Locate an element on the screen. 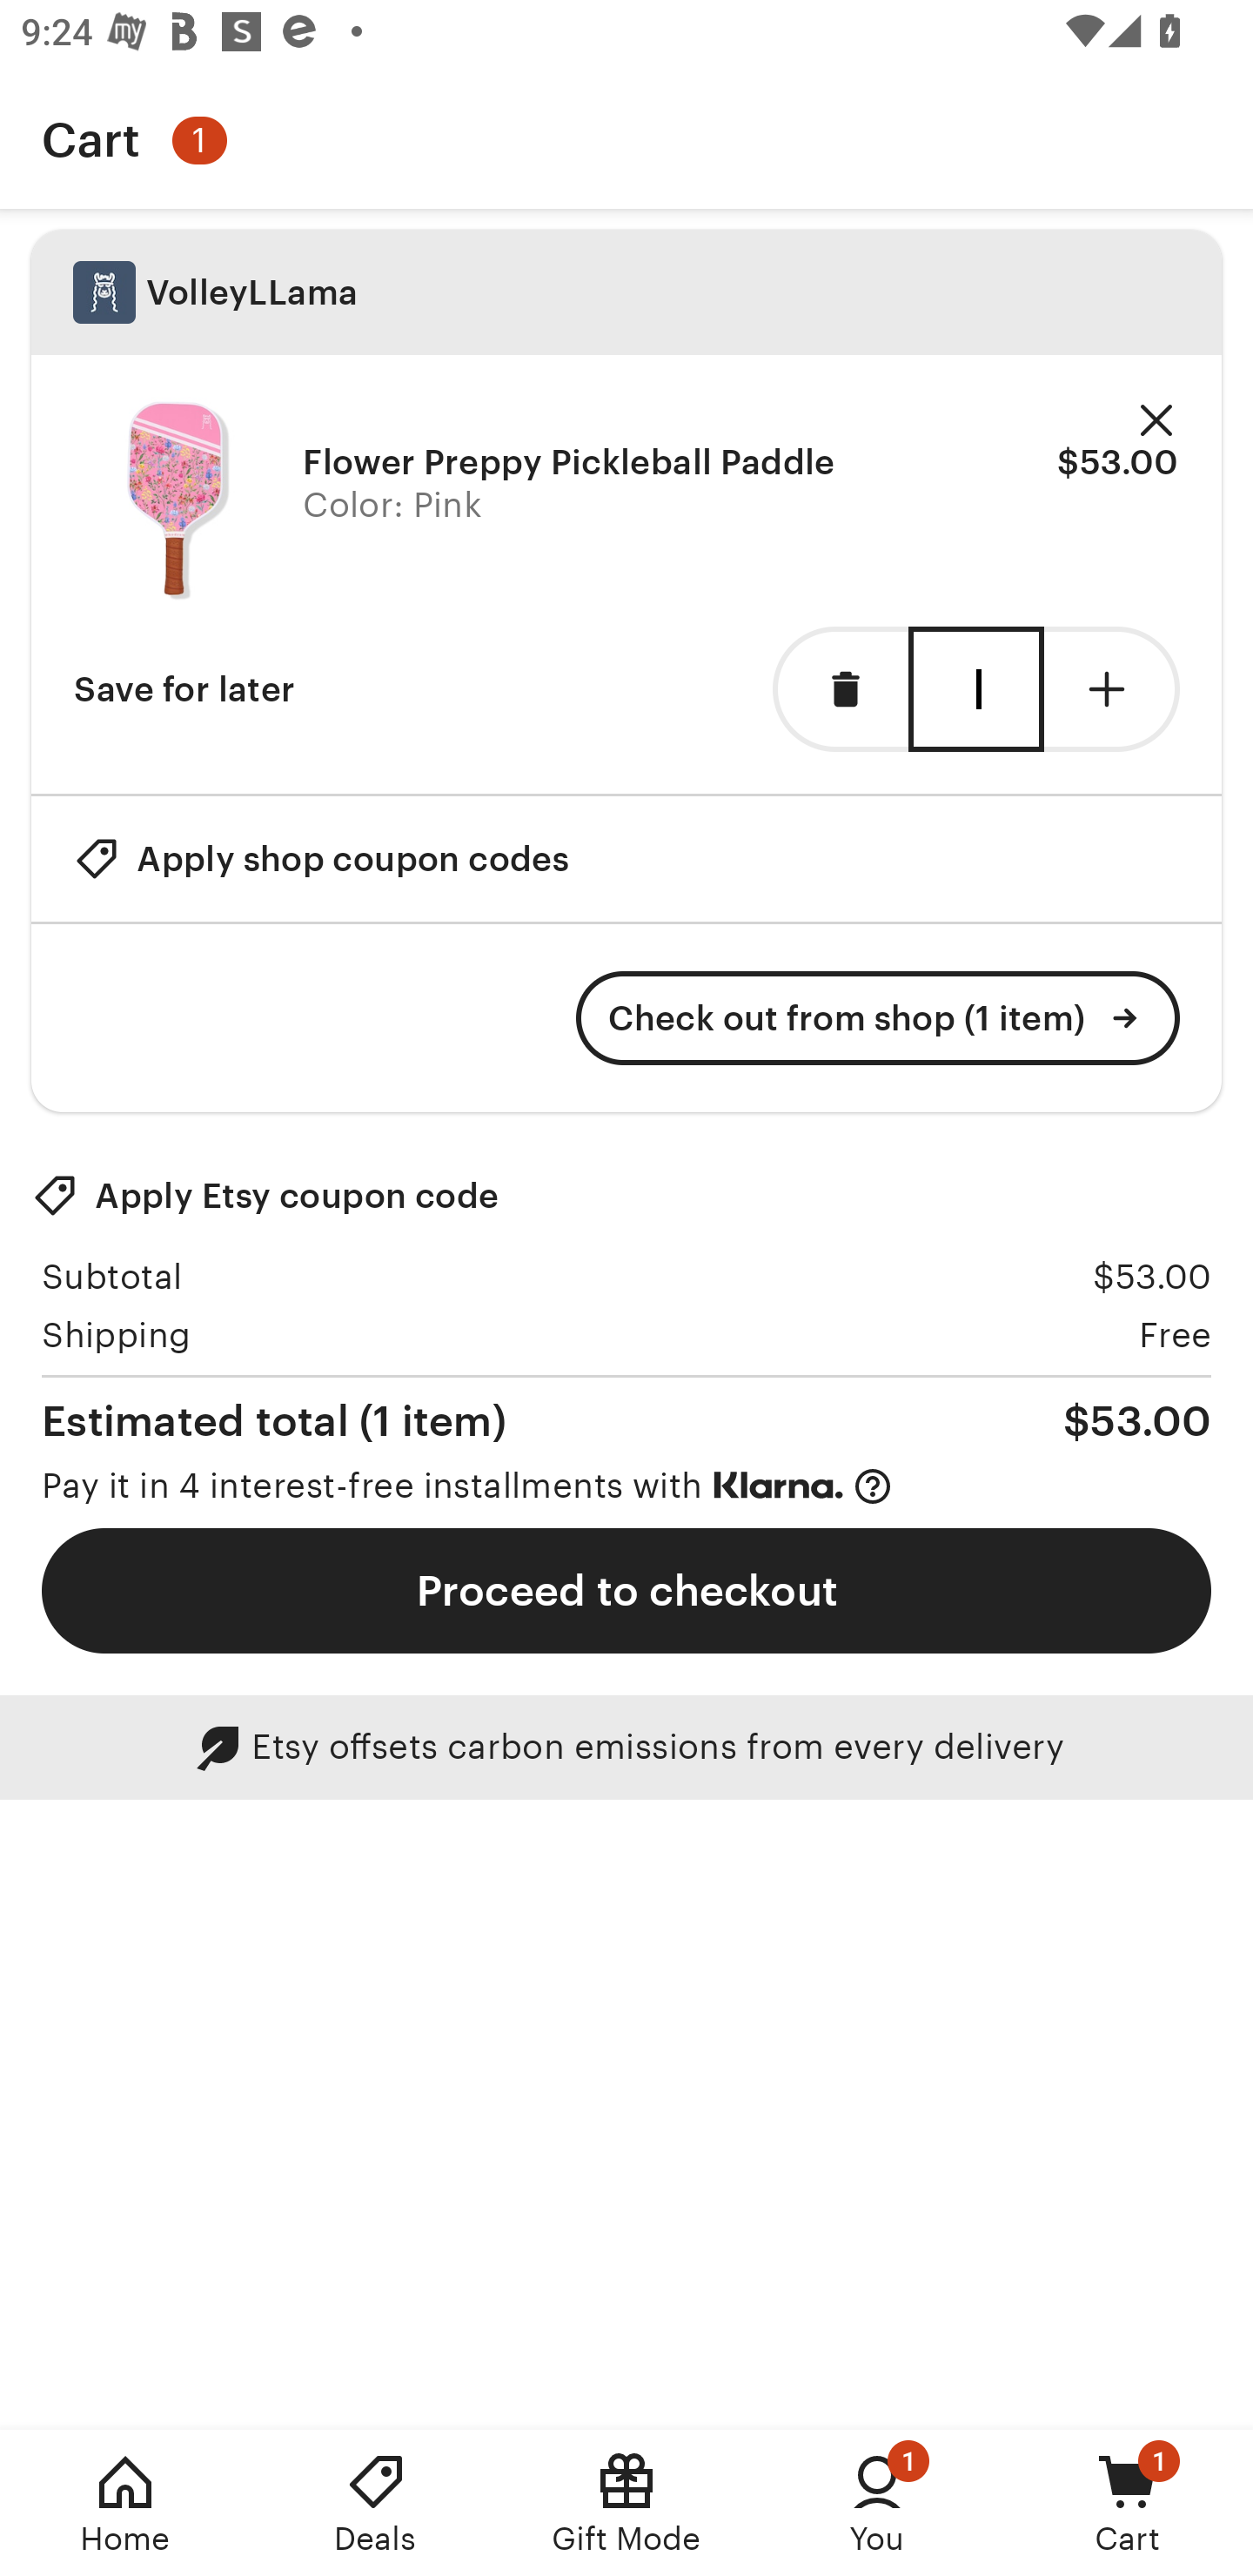 The width and height of the screenshot is (1253, 2576). Check out from shop (1 item) is located at coordinates (878, 1018).